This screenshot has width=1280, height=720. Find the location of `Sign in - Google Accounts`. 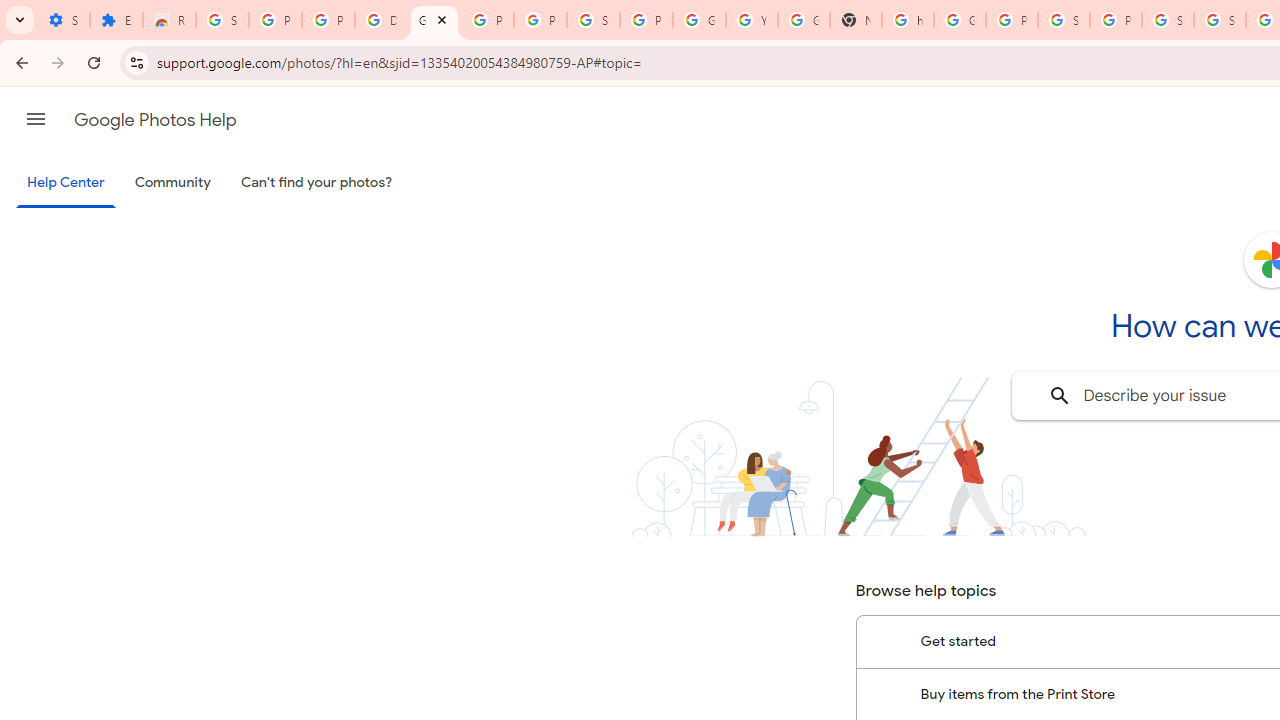

Sign in - Google Accounts is located at coordinates (1064, 20).